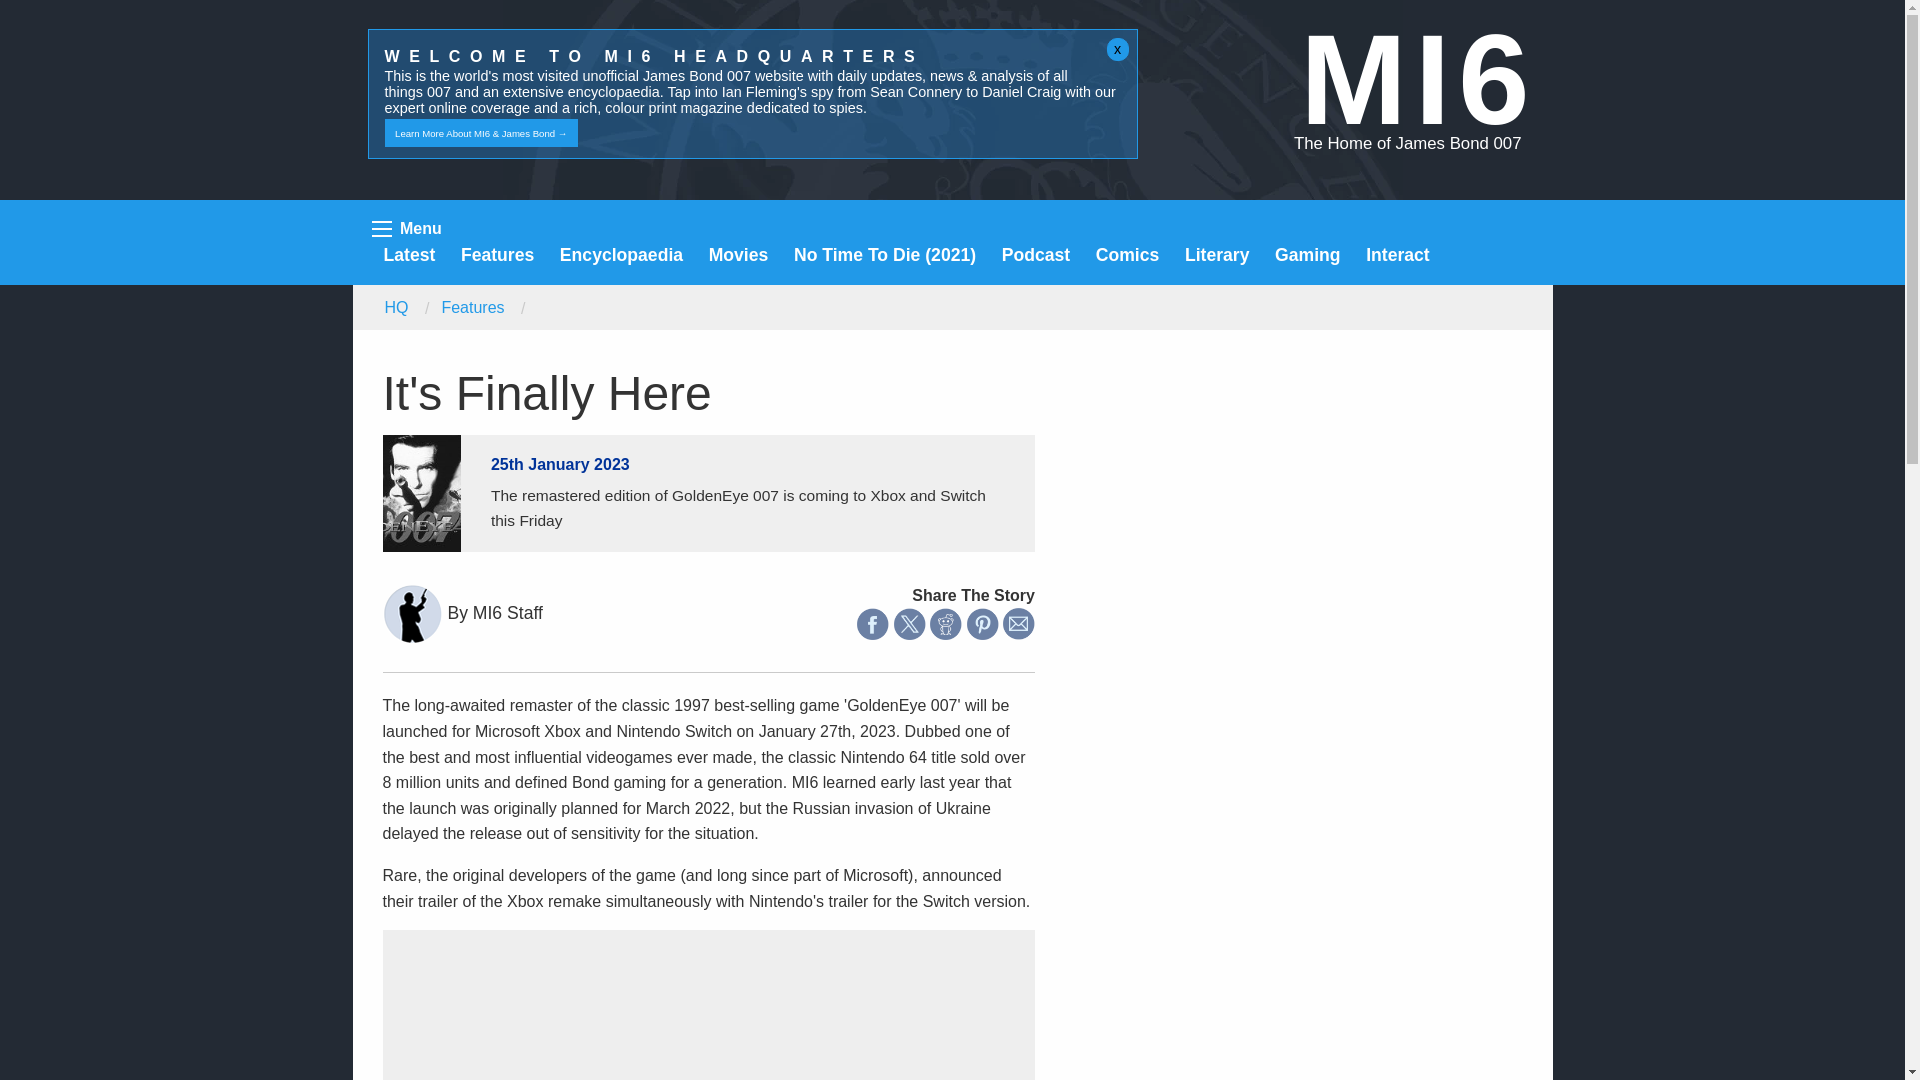  Describe the element at coordinates (1118, 49) in the screenshot. I see `x` at that location.